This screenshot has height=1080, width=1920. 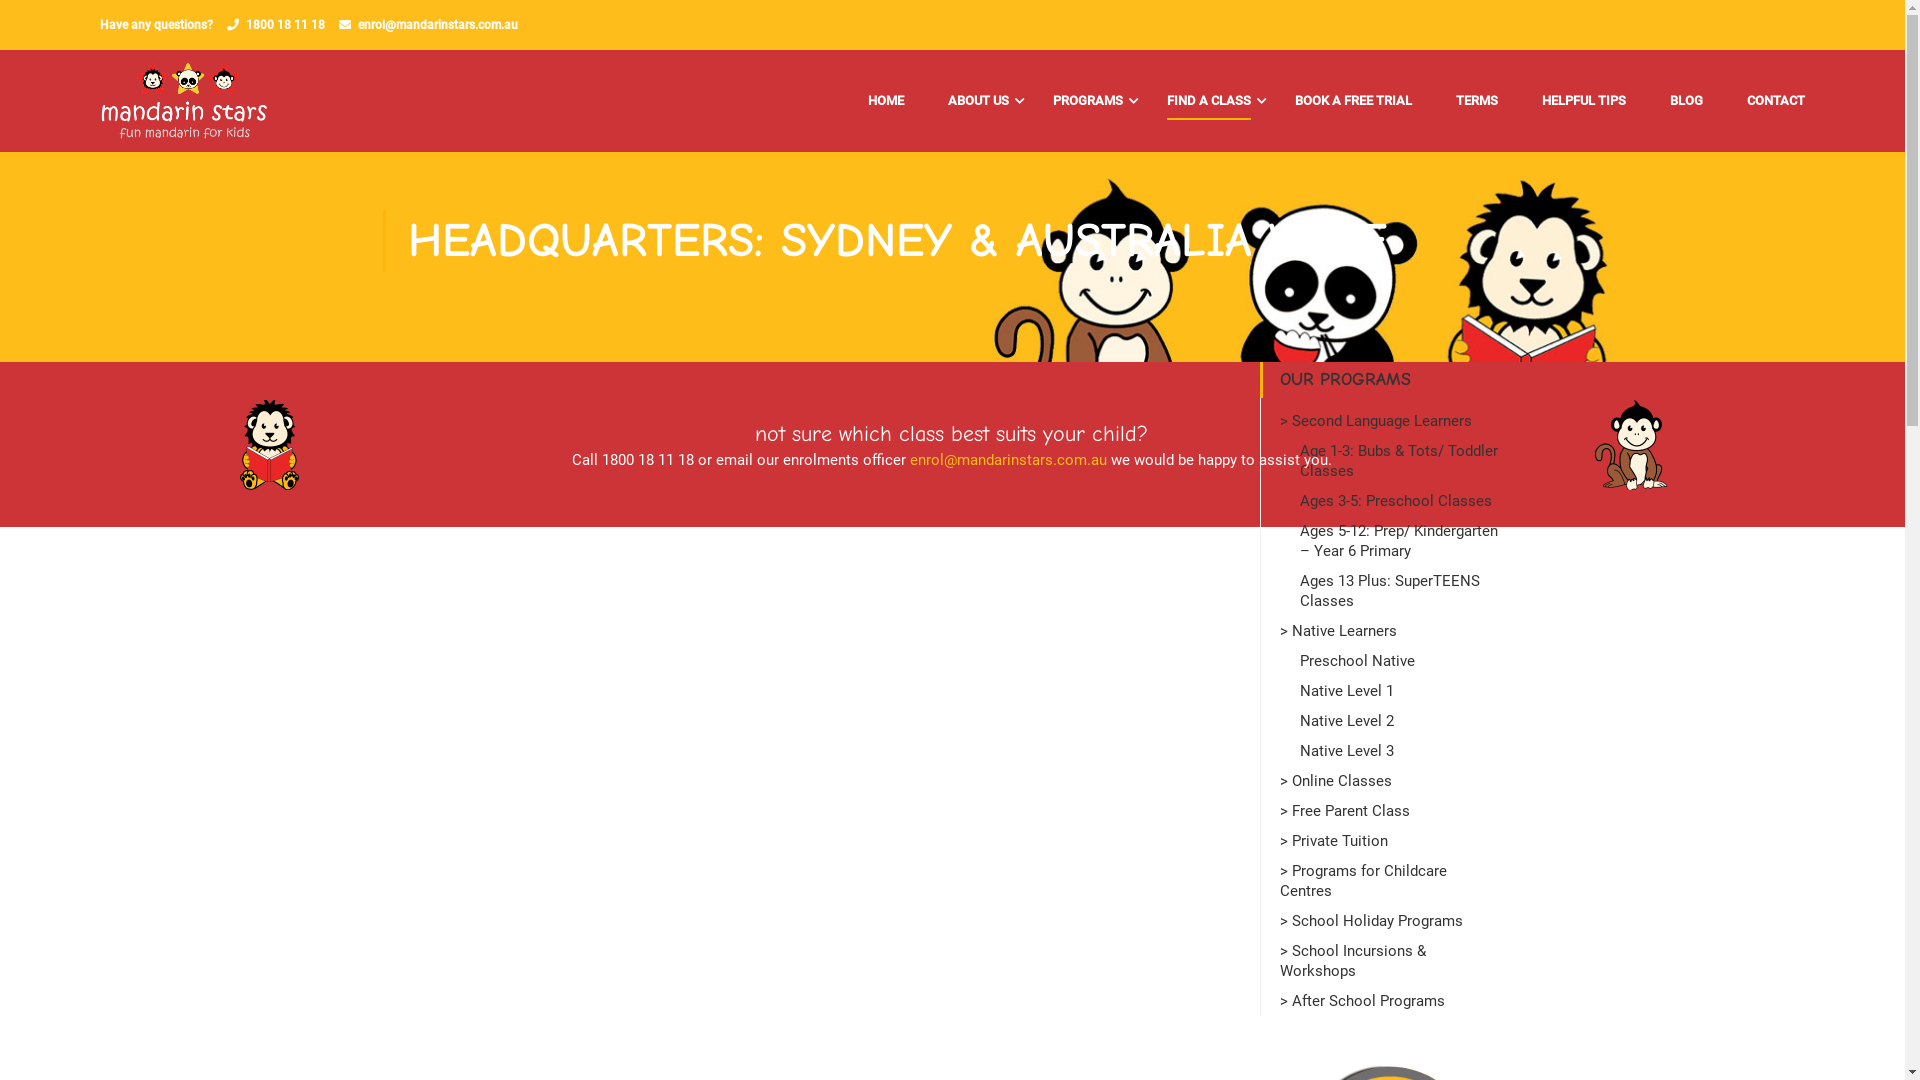 I want to click on Ages 3-5: Preschool Classes, so click(x=1402, y=501).